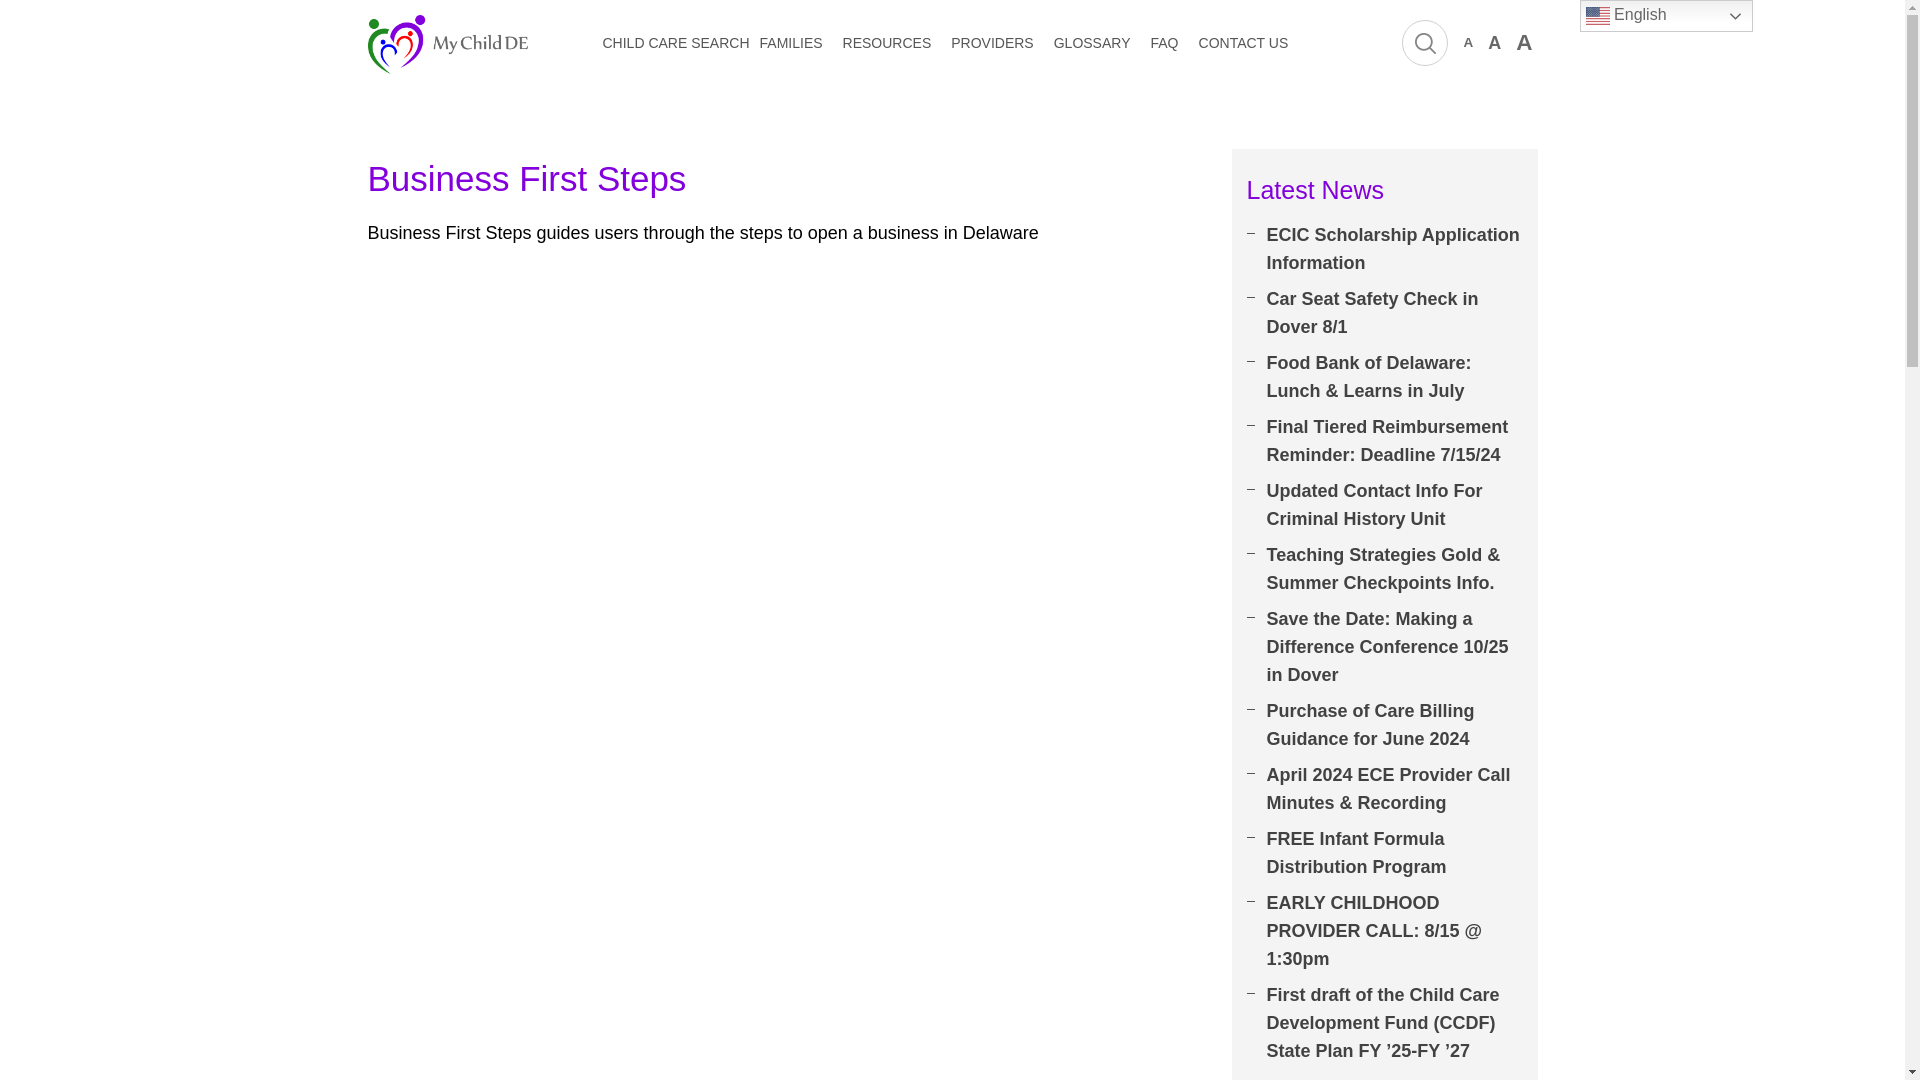  What do you see at coordinates (886, 44) in the screenshot?
I see `RESOURCES` at bounding box center [886, 44].